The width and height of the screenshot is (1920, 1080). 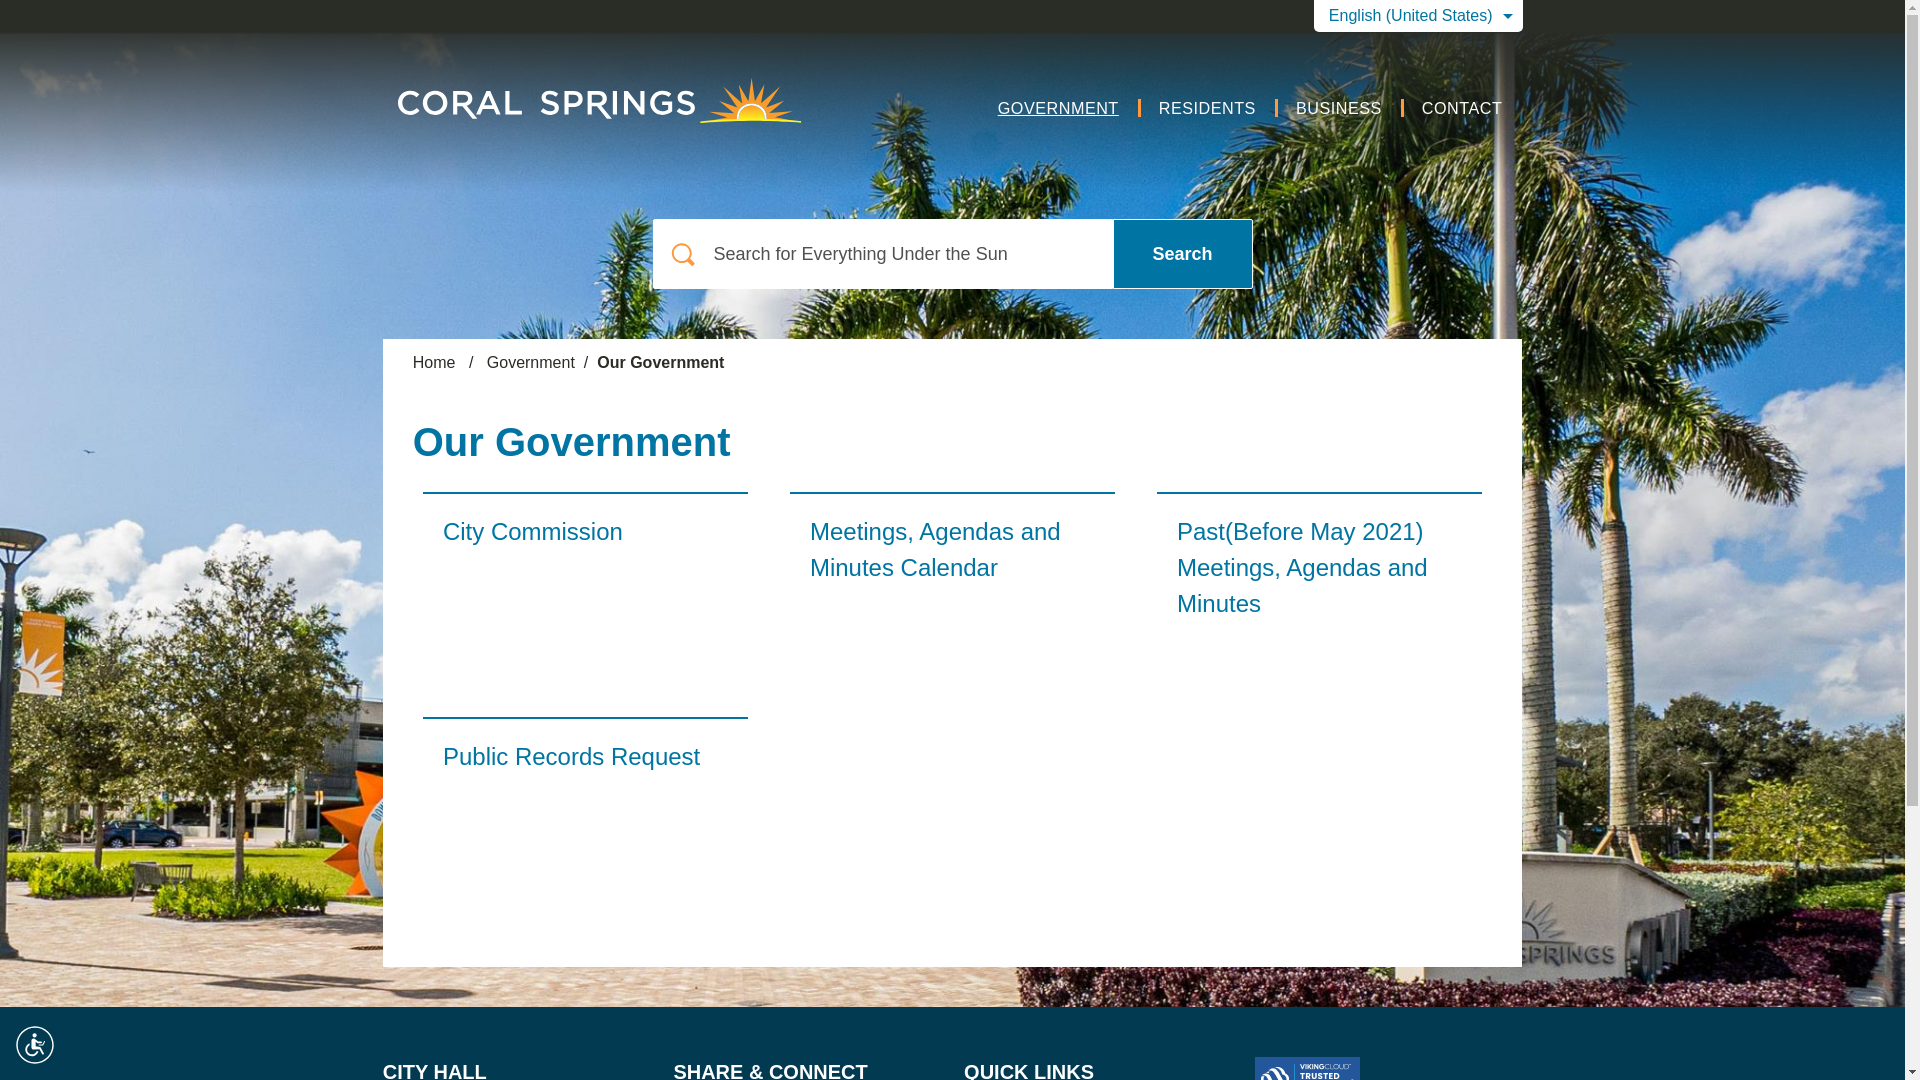 I want to click on GOVERNMENT, so click(x=1058, y=106).